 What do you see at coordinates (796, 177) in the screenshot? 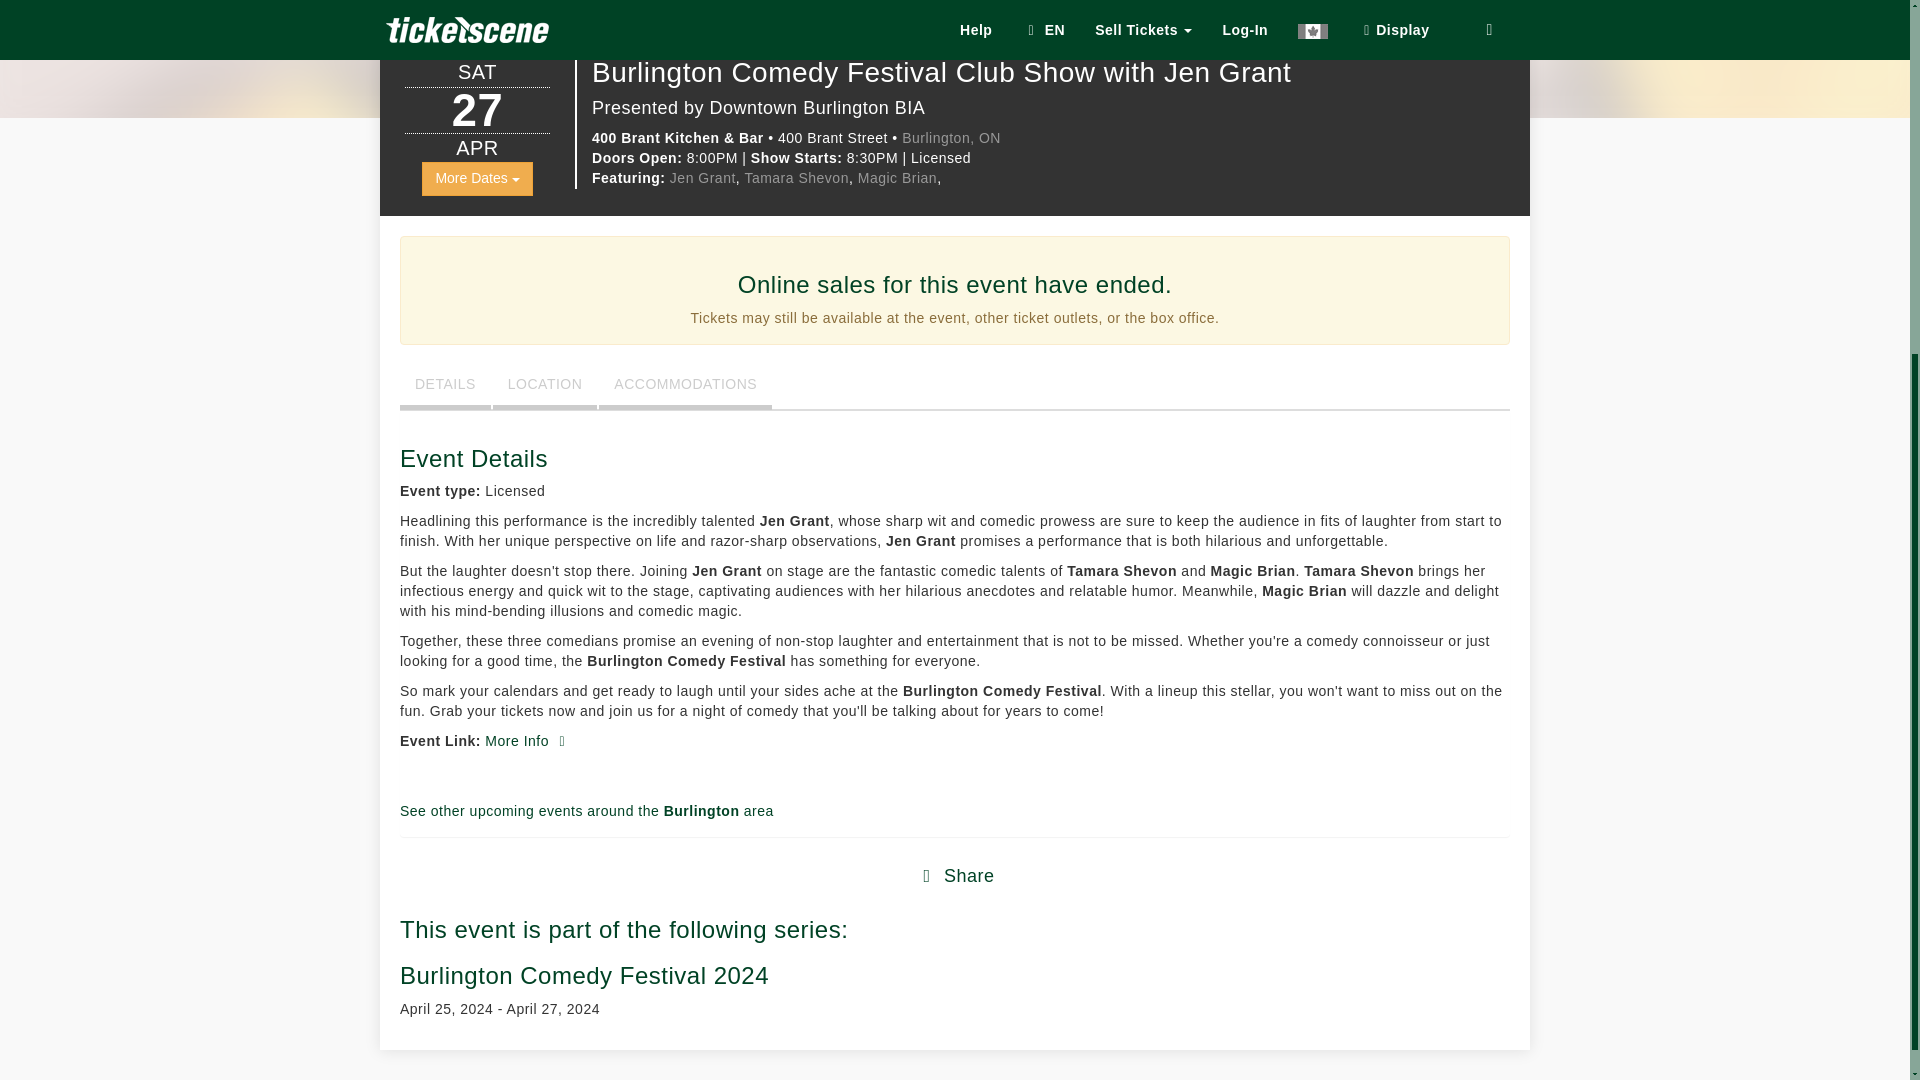
I see `Tamara Shevon Events and Tour Dates` at bounding box center [796, 177].